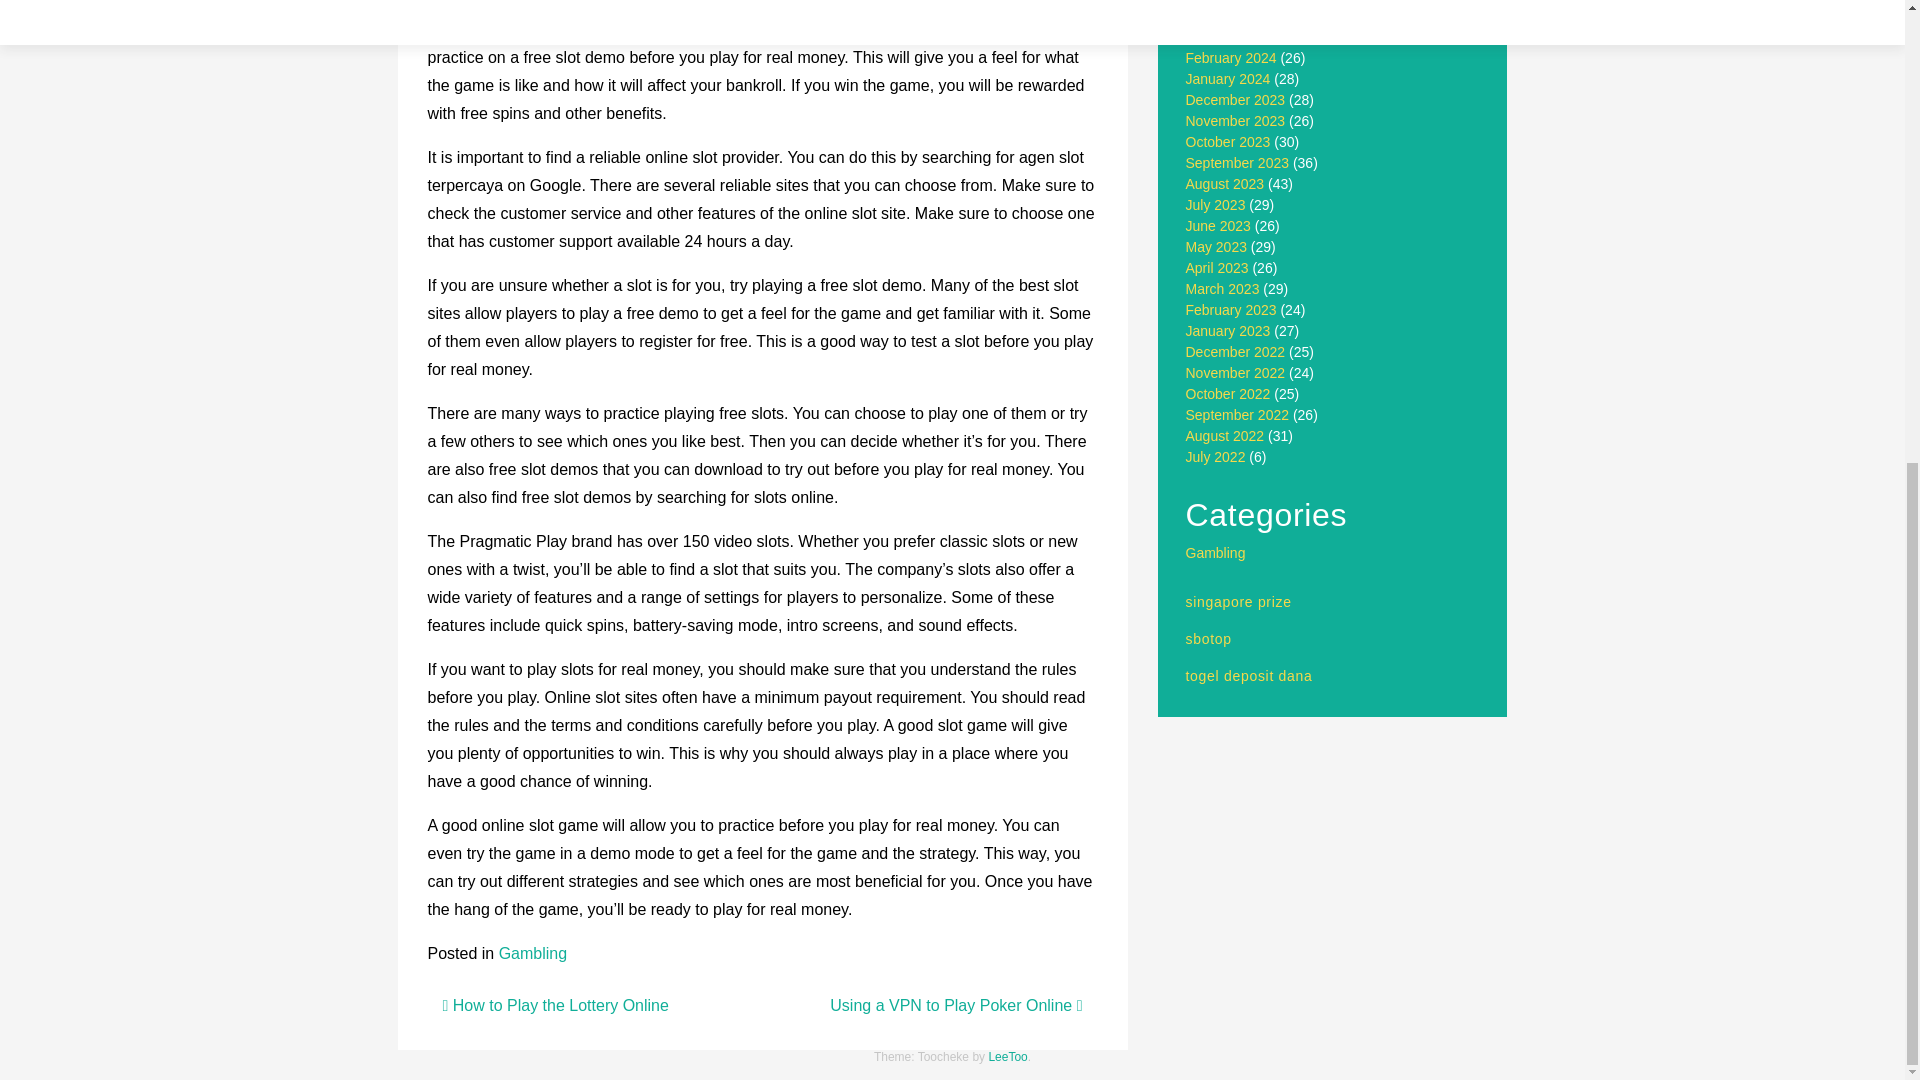 This screenshot has height=1080, width=1920. What do you see at coordinates (1228, 79) in the screenshot?
I see `January 2024` at bounding box center [1228, 79].